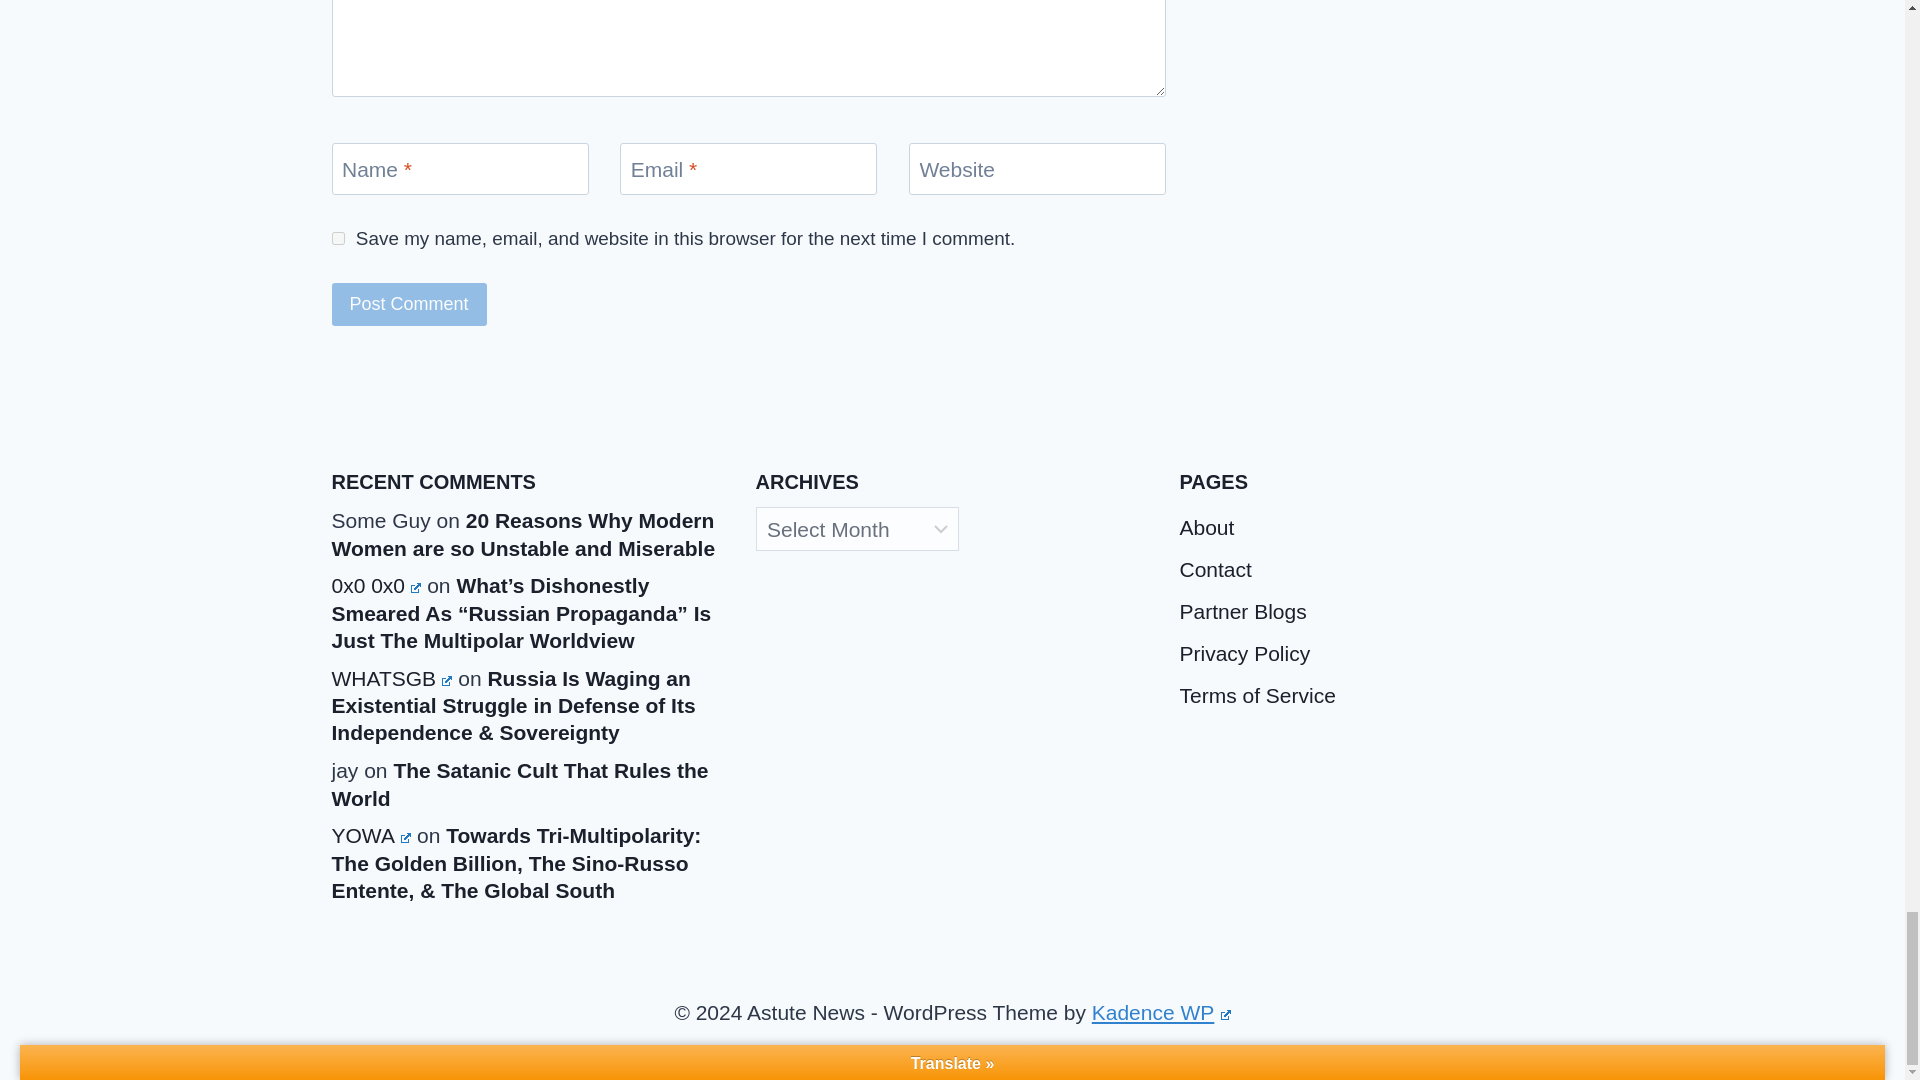 Image resolution: width=1920 pixels, height=1080 pixels. Describe the element at coordinates (410, 304) in the screenshot. I see `Post Comment` at that location.